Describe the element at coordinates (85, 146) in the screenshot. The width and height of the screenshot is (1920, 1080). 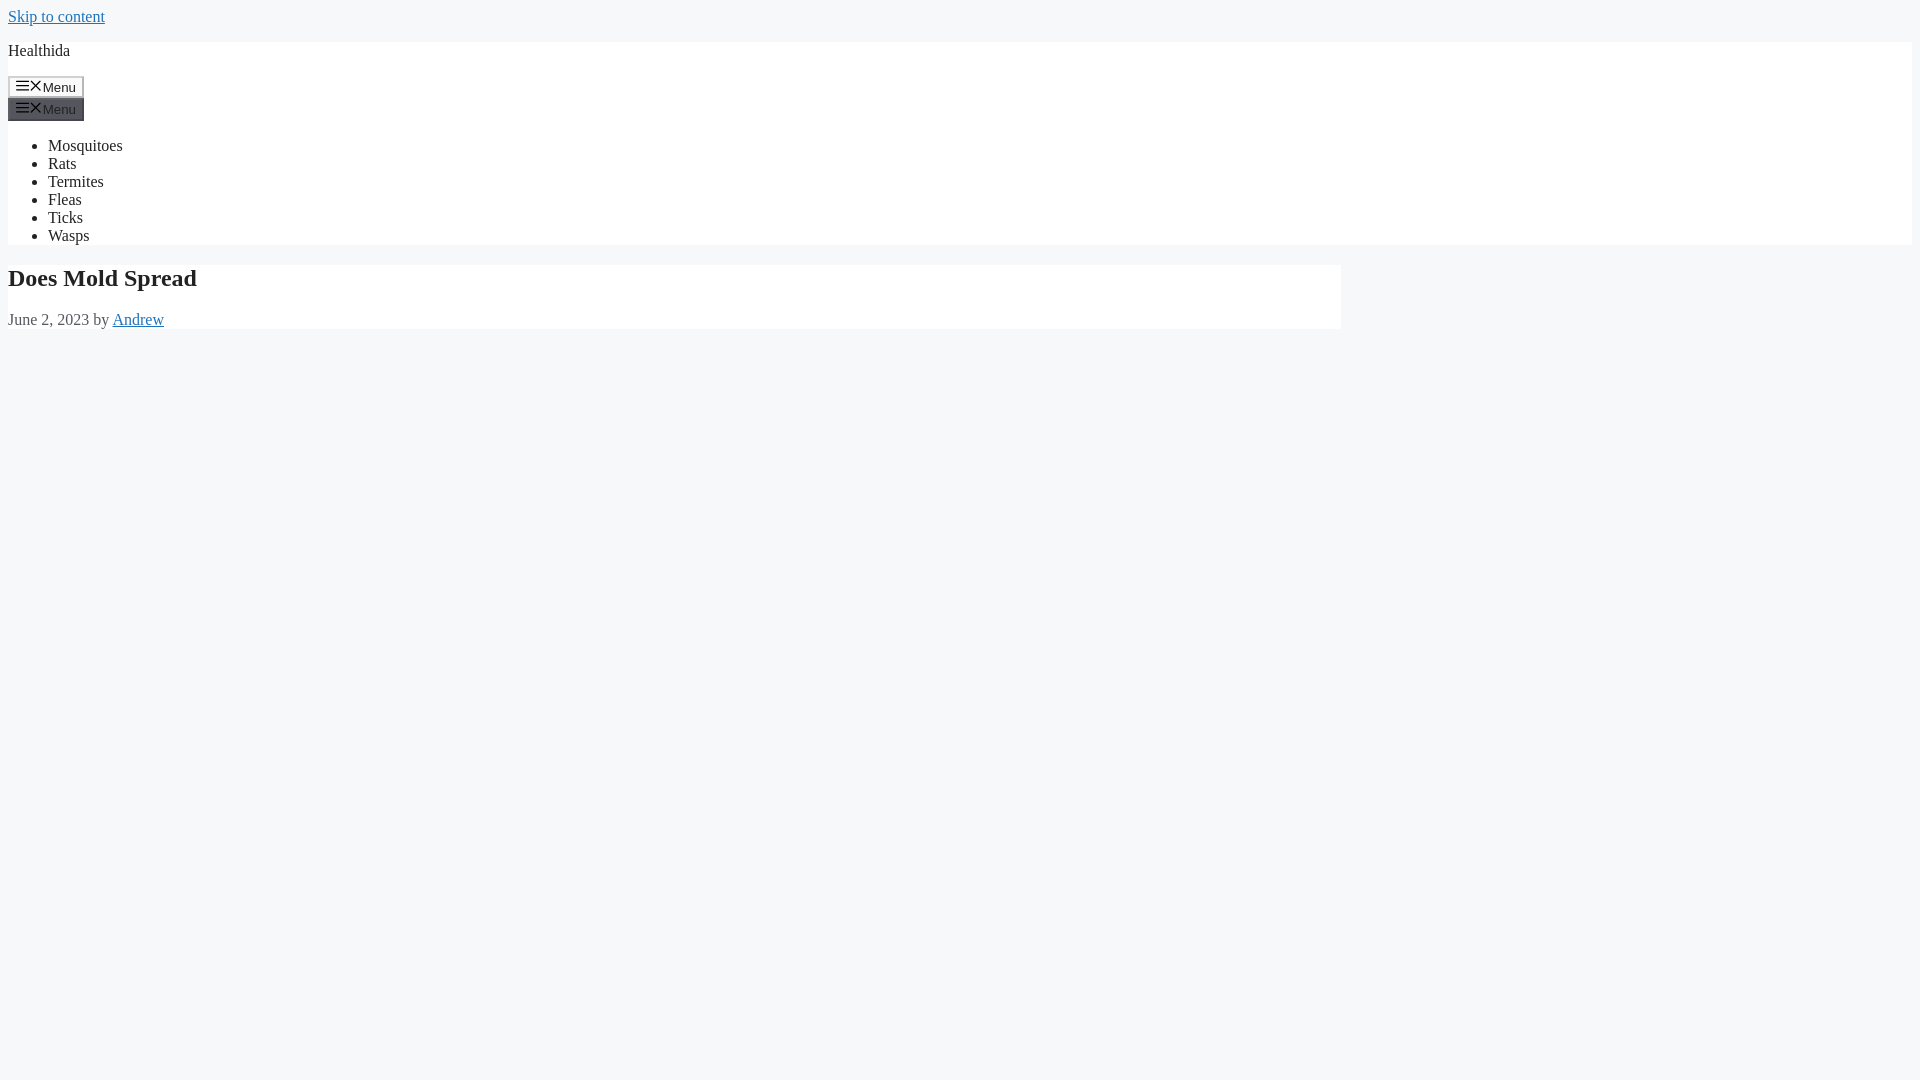
I see `Mosquitoes` at that location.